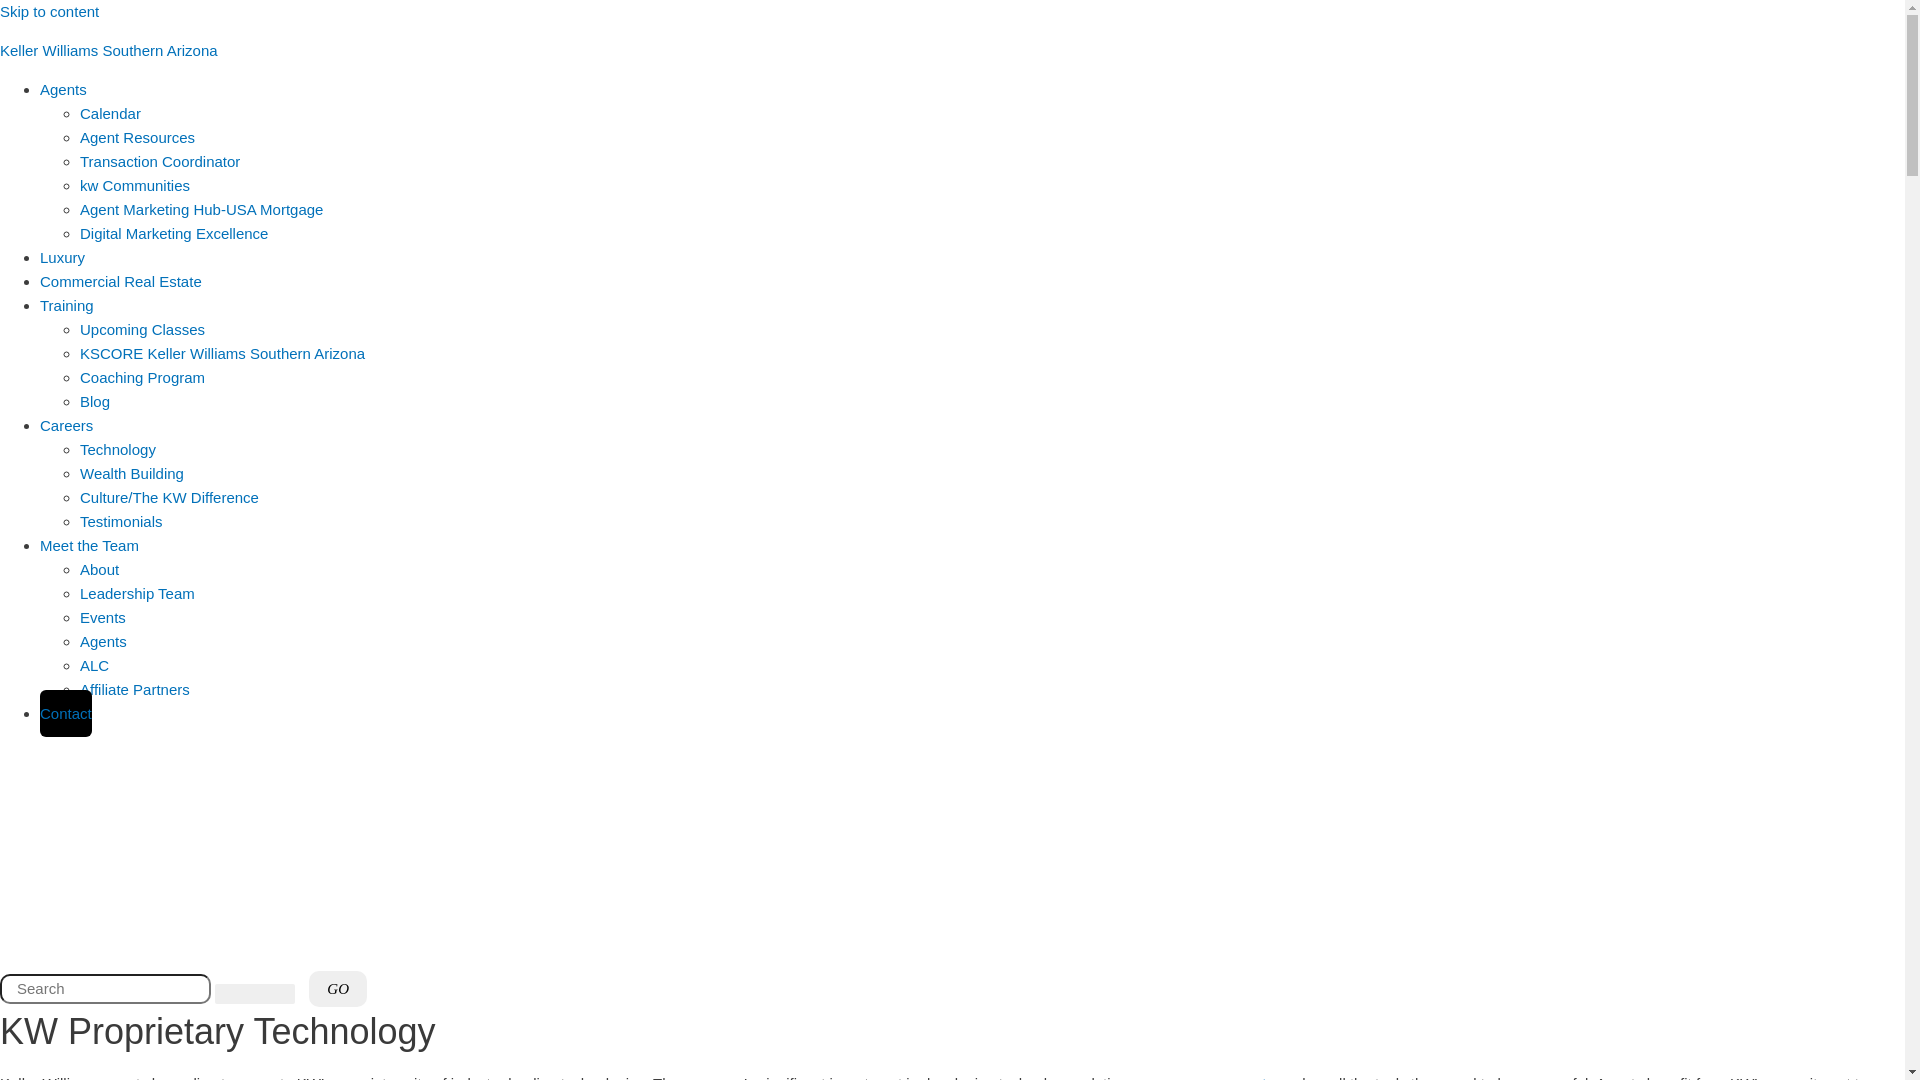 This screenshot has width=1920, height=1080. I want to click on Events, so click(103, 618).